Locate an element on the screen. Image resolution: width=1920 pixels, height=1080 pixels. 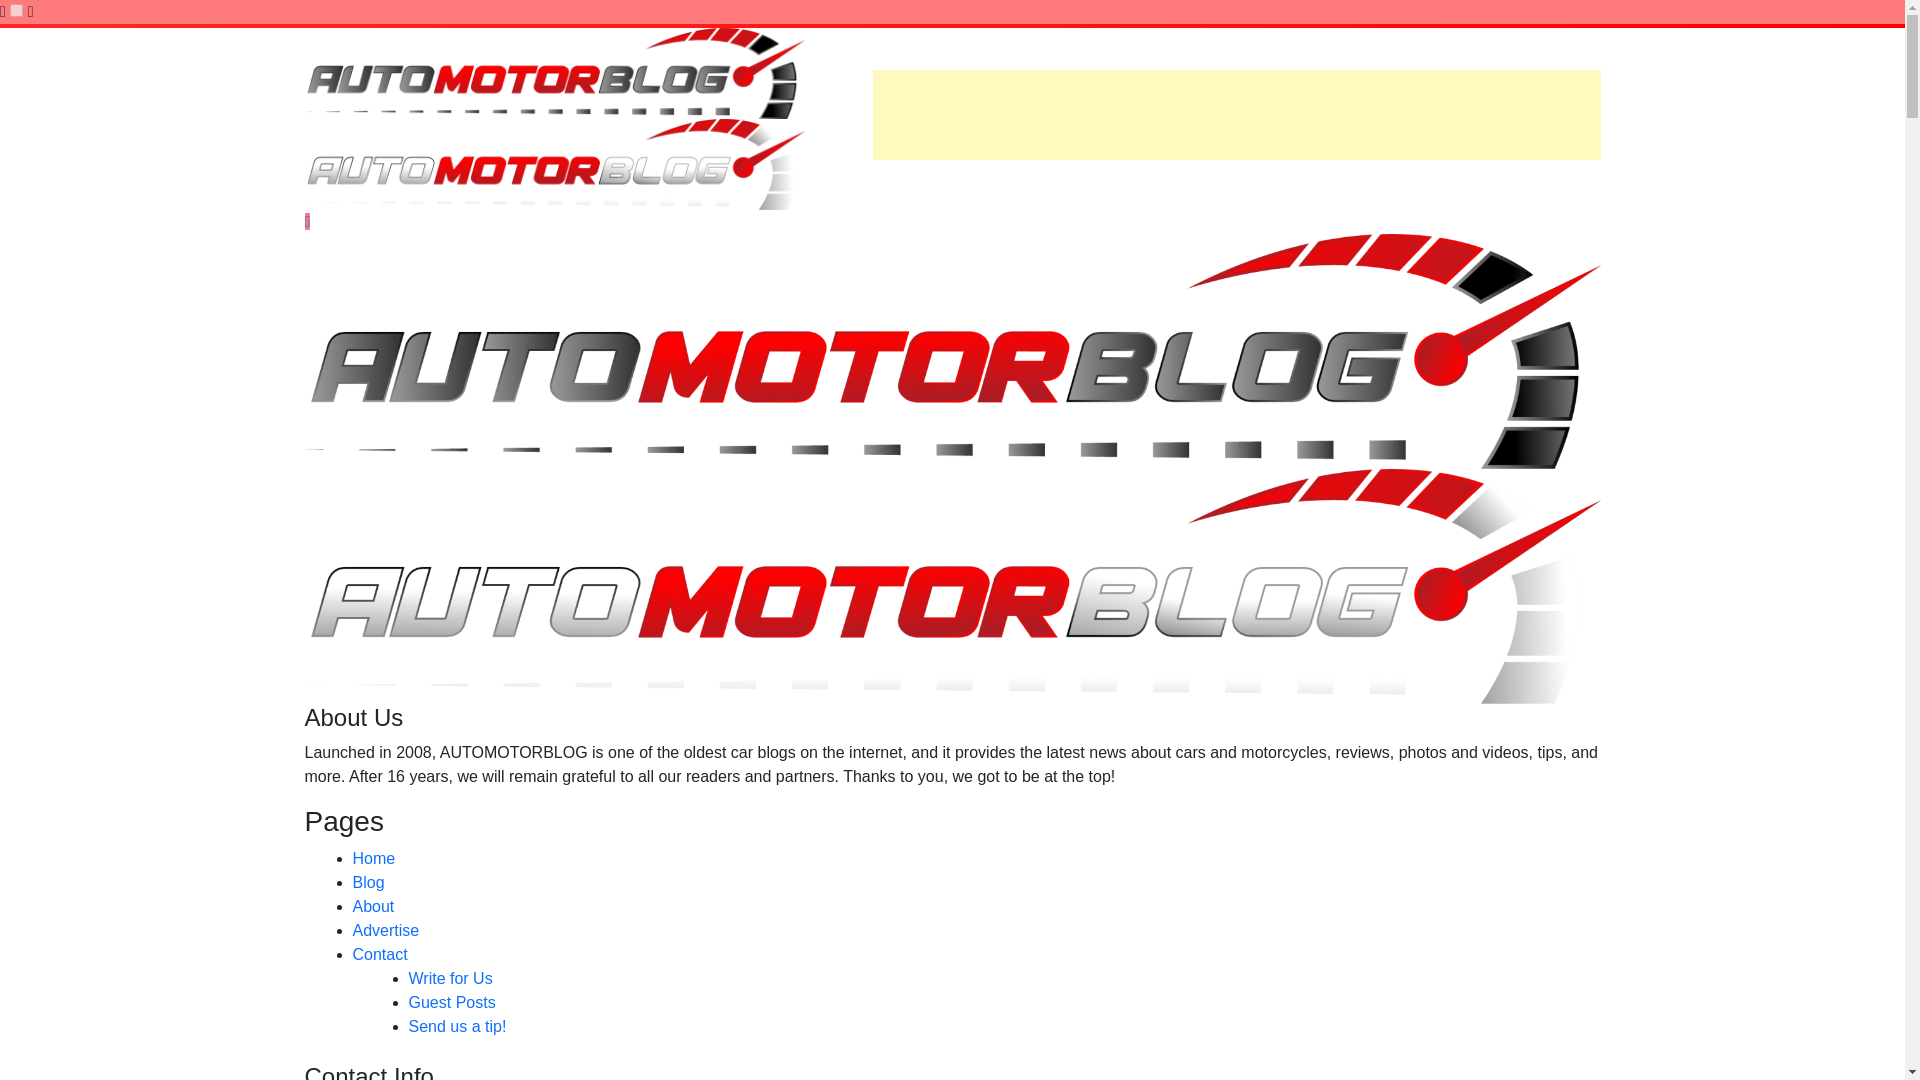
Blog is located at coordinates (368, 882).